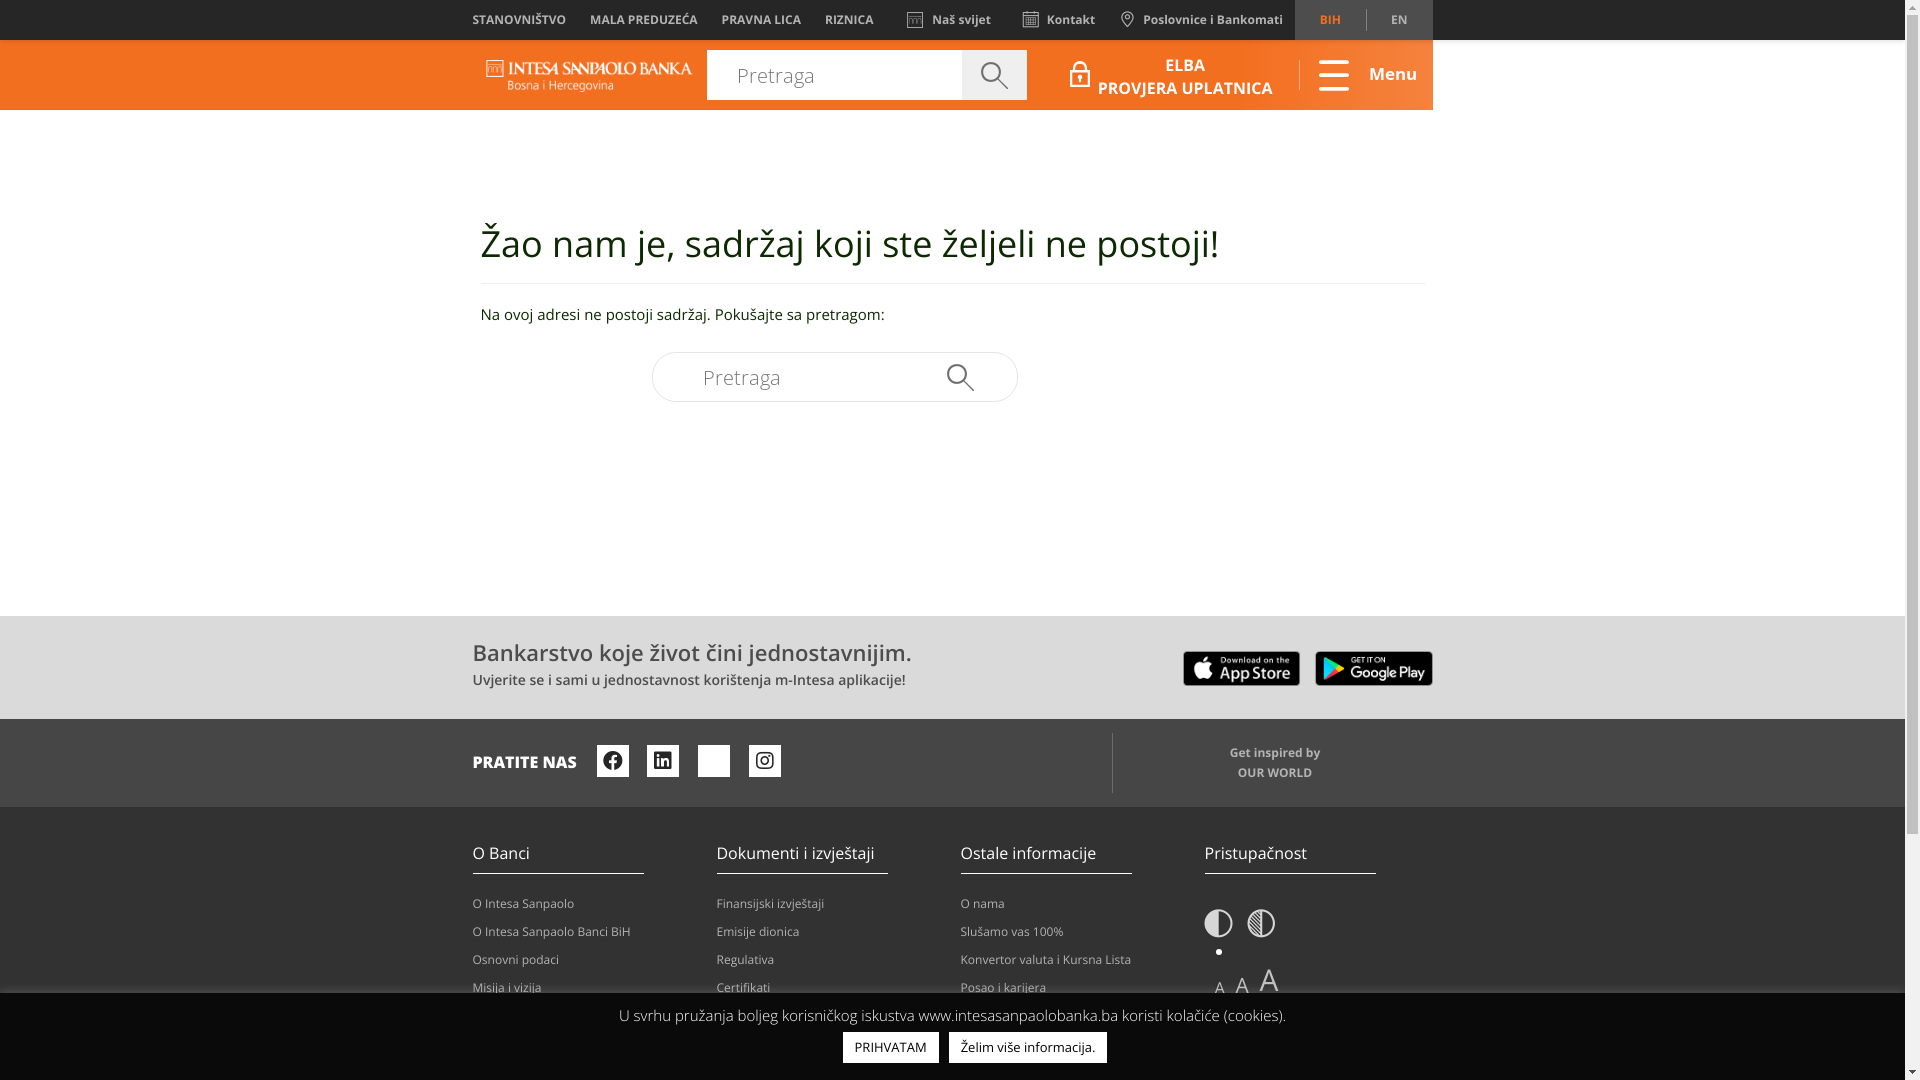 This screenshot has width=1920, height=1080. What do you see at coordinates (1242, 986) in the screenshot?
I see `A` at bounding box center [1242, 986].